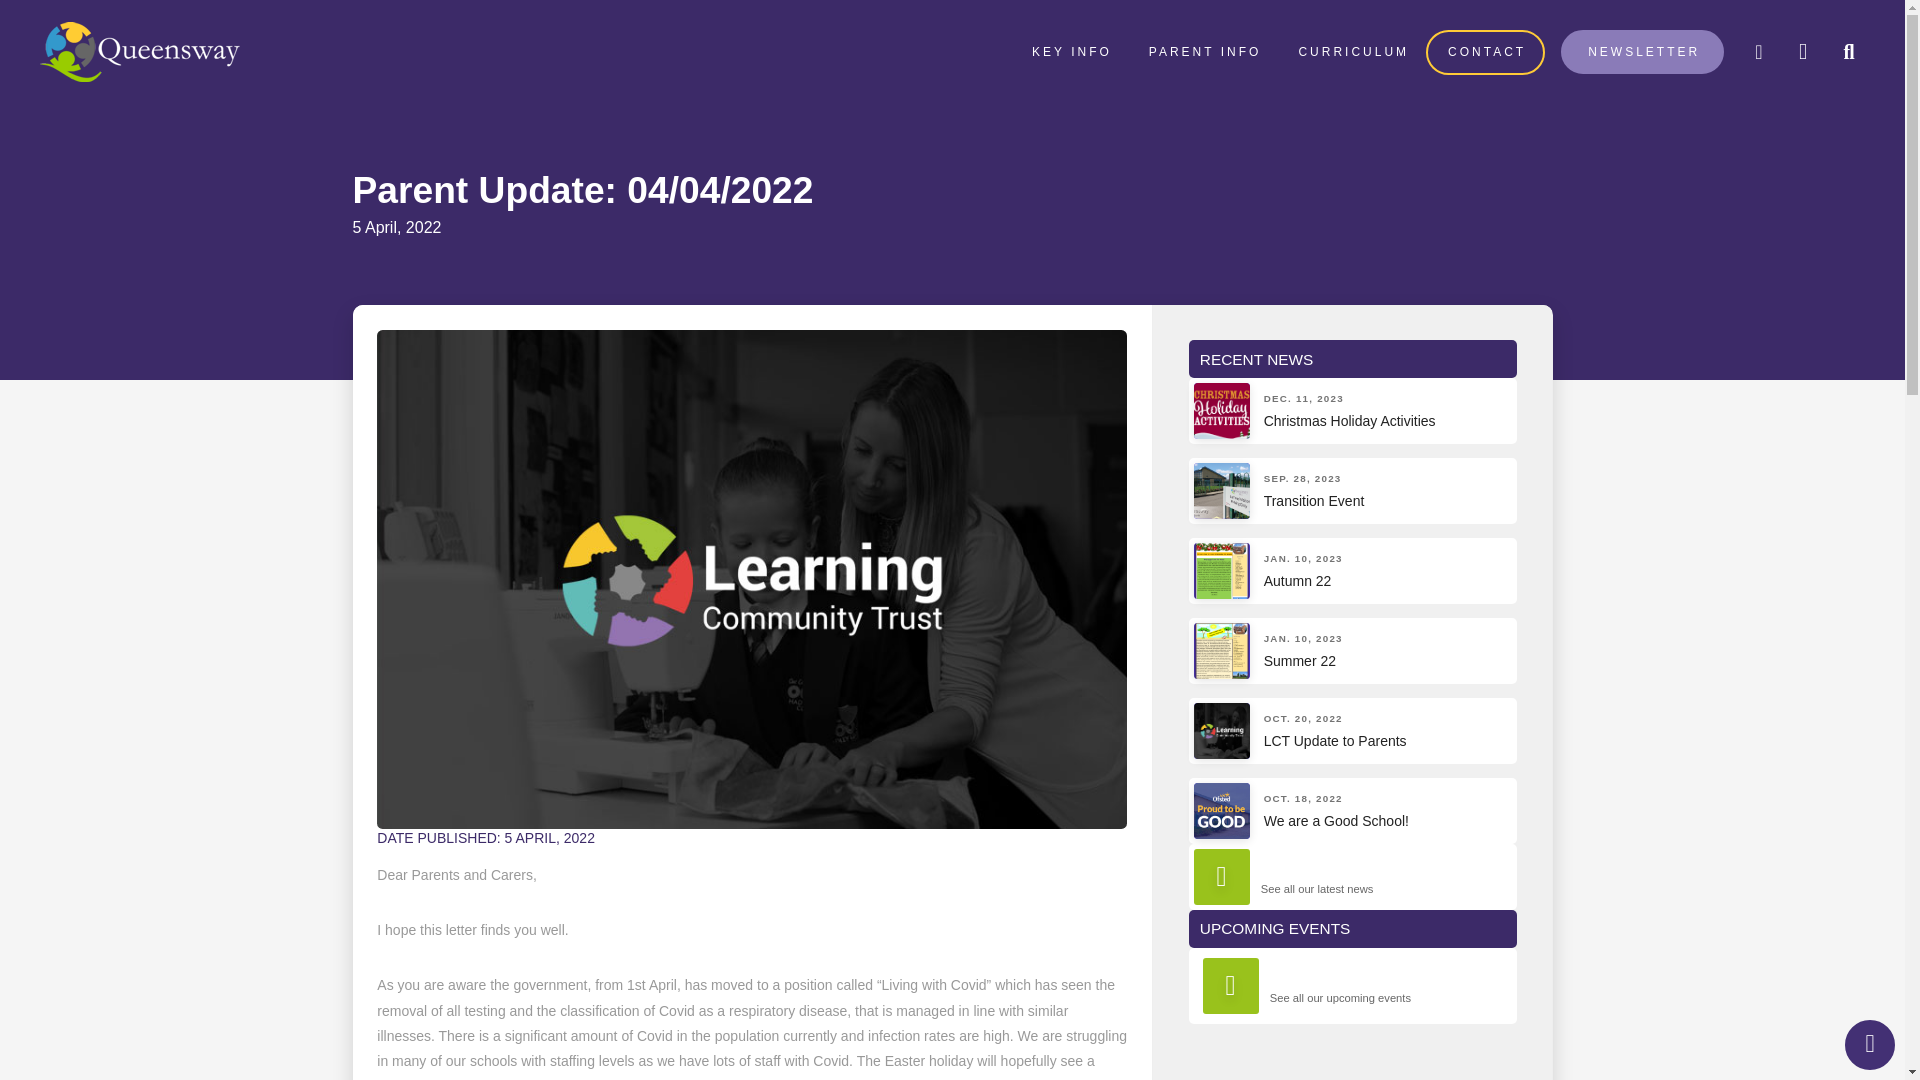 This screenshot has height=1080, width=1920. Describe the element at coordinates (1352, 730) in the screenshot. I see `Back to Top` at that location.